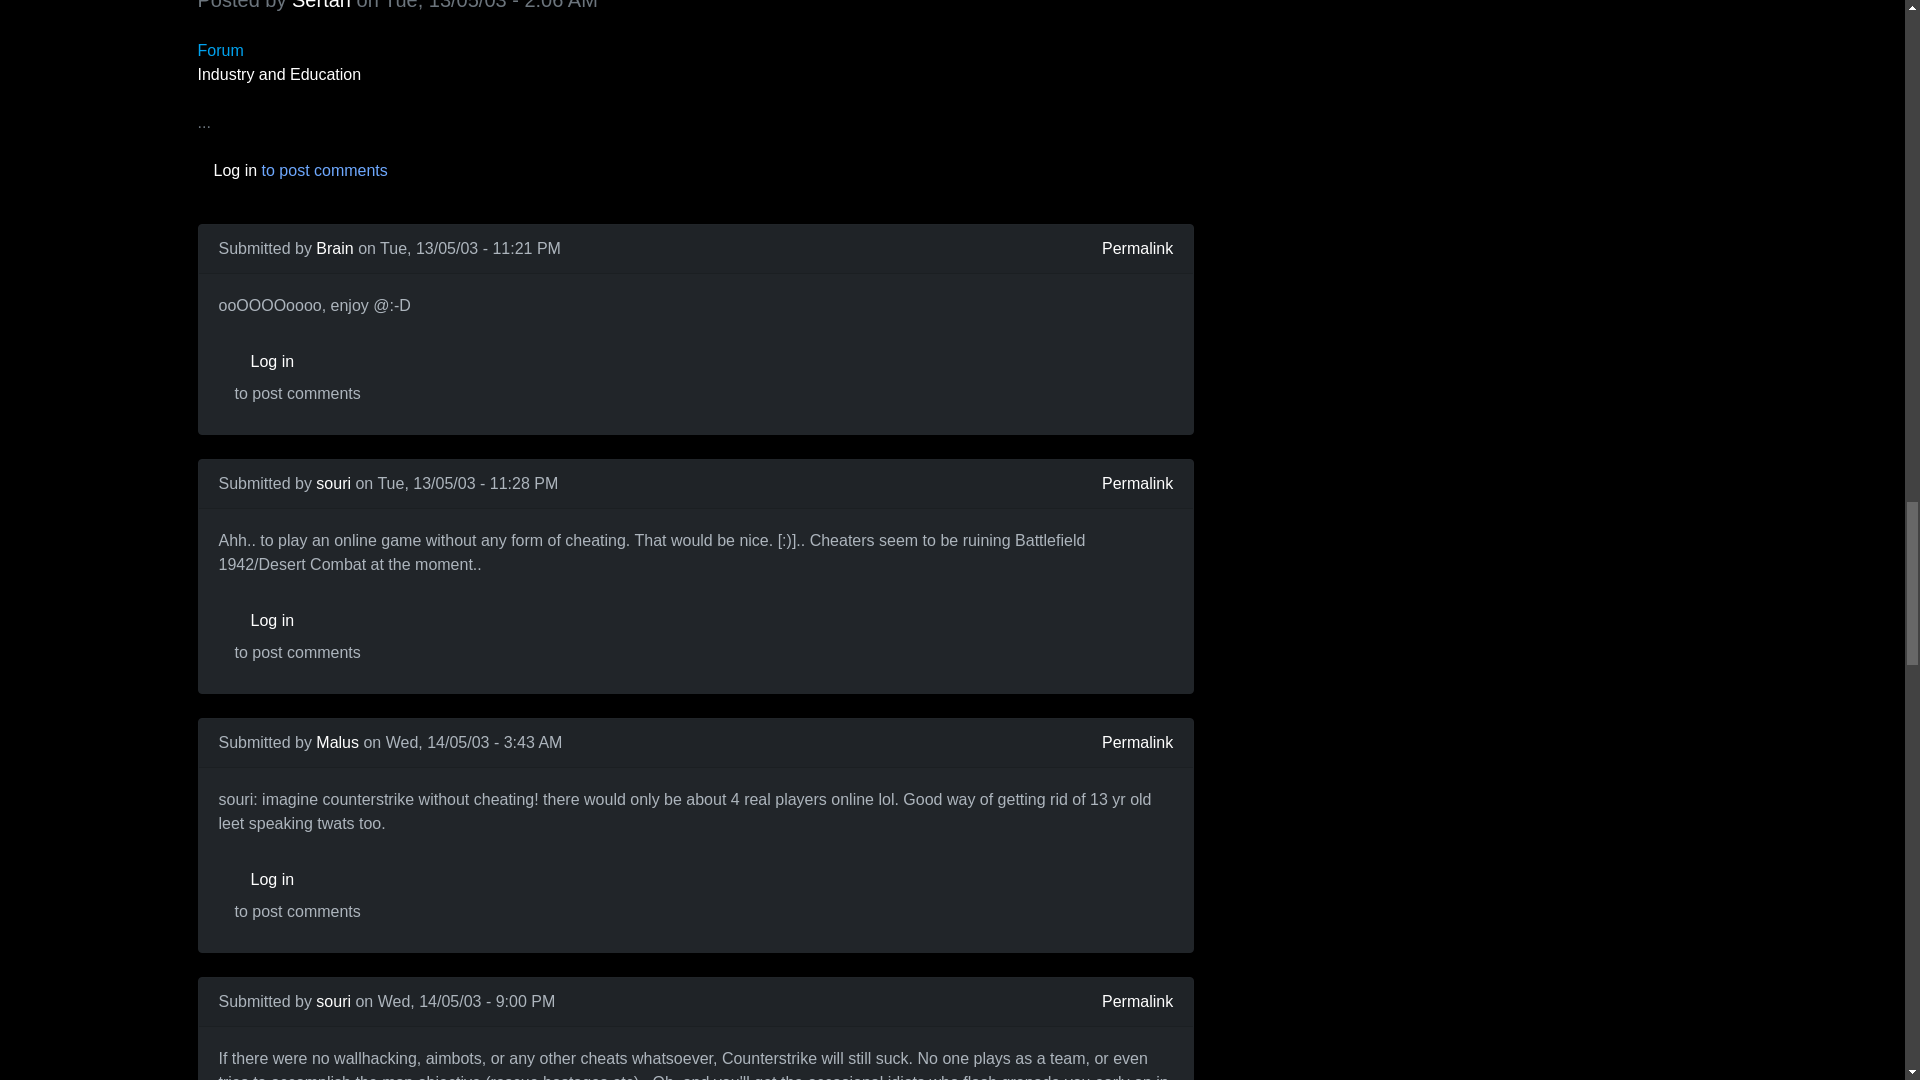 The height and width of the screenshot is (1080, 1920). What do you see at coordinates (334, 1000) in the screenshot?
I see `View user profile.` at bounding box center [334, 1000].